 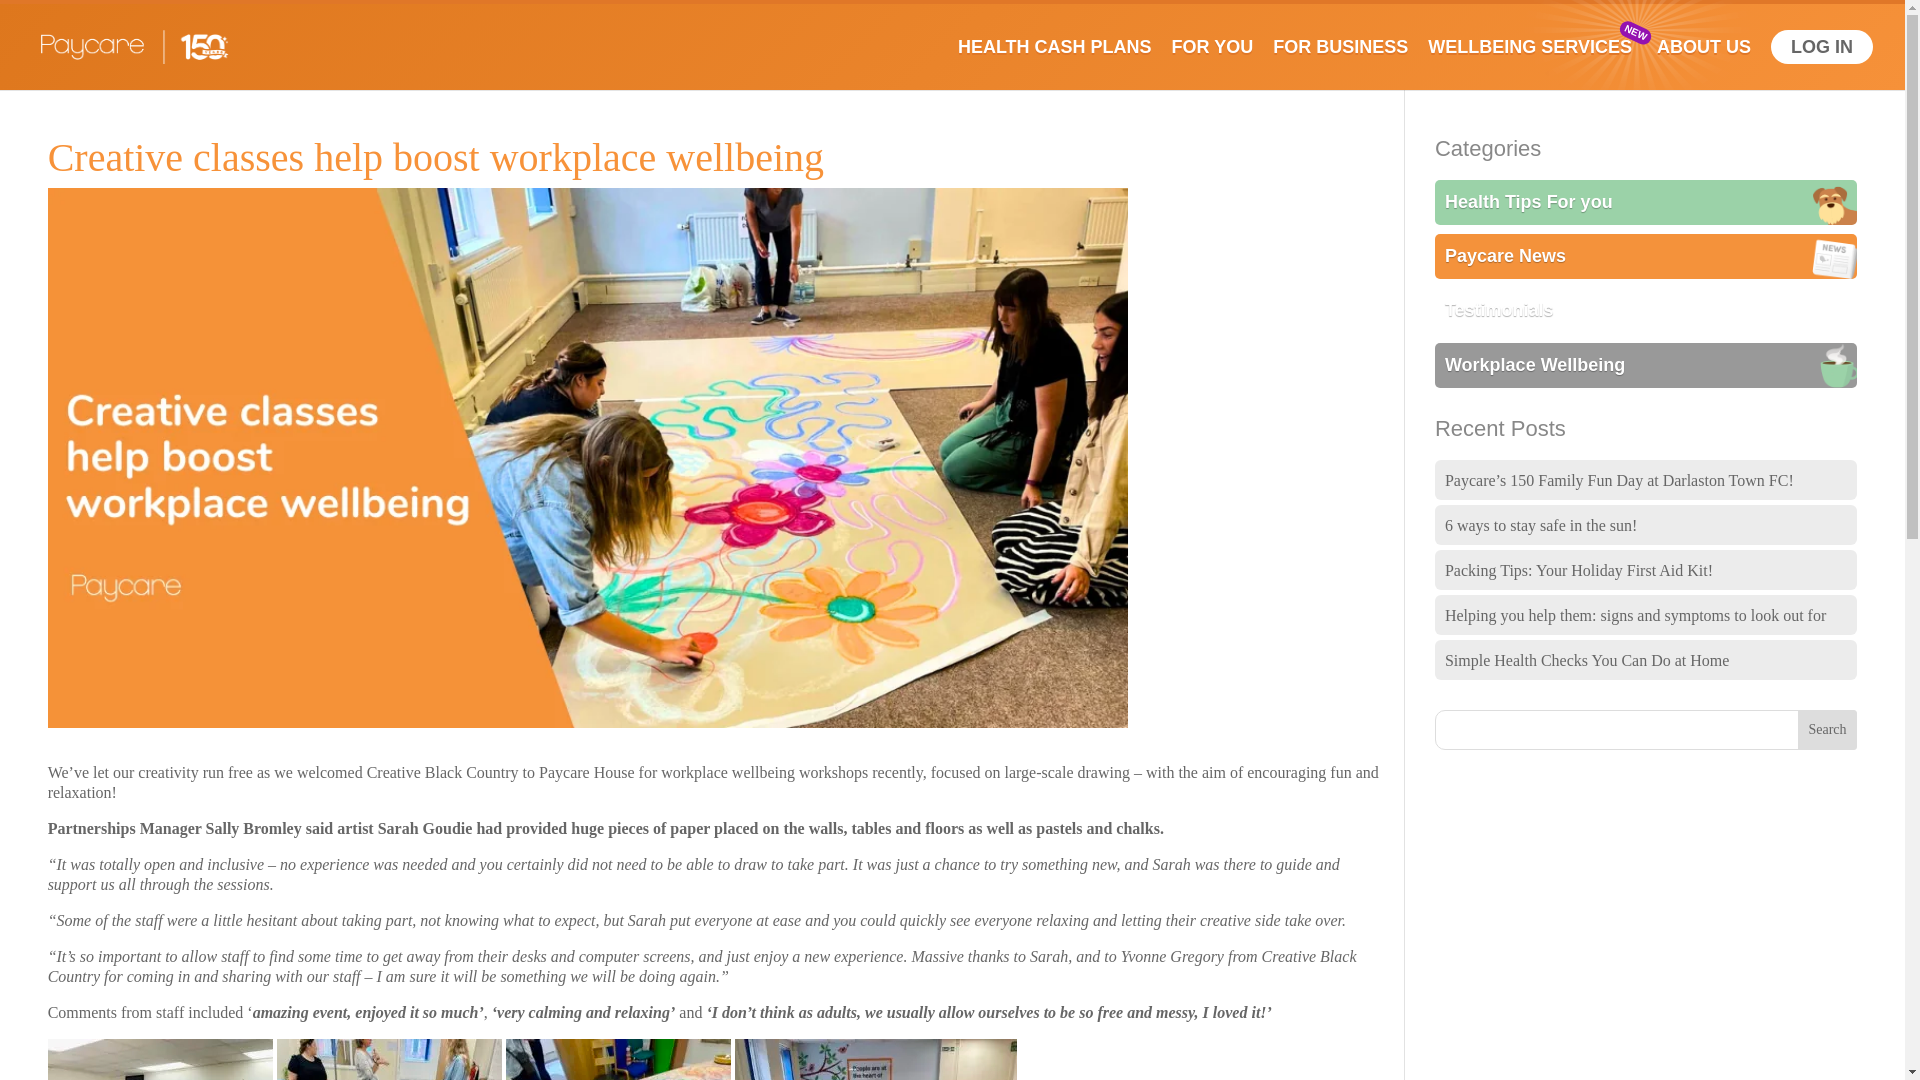 What do you see at coordinates (1828, 729) in the screenshot?
I see `Search` at bounding box center [1828, 729].